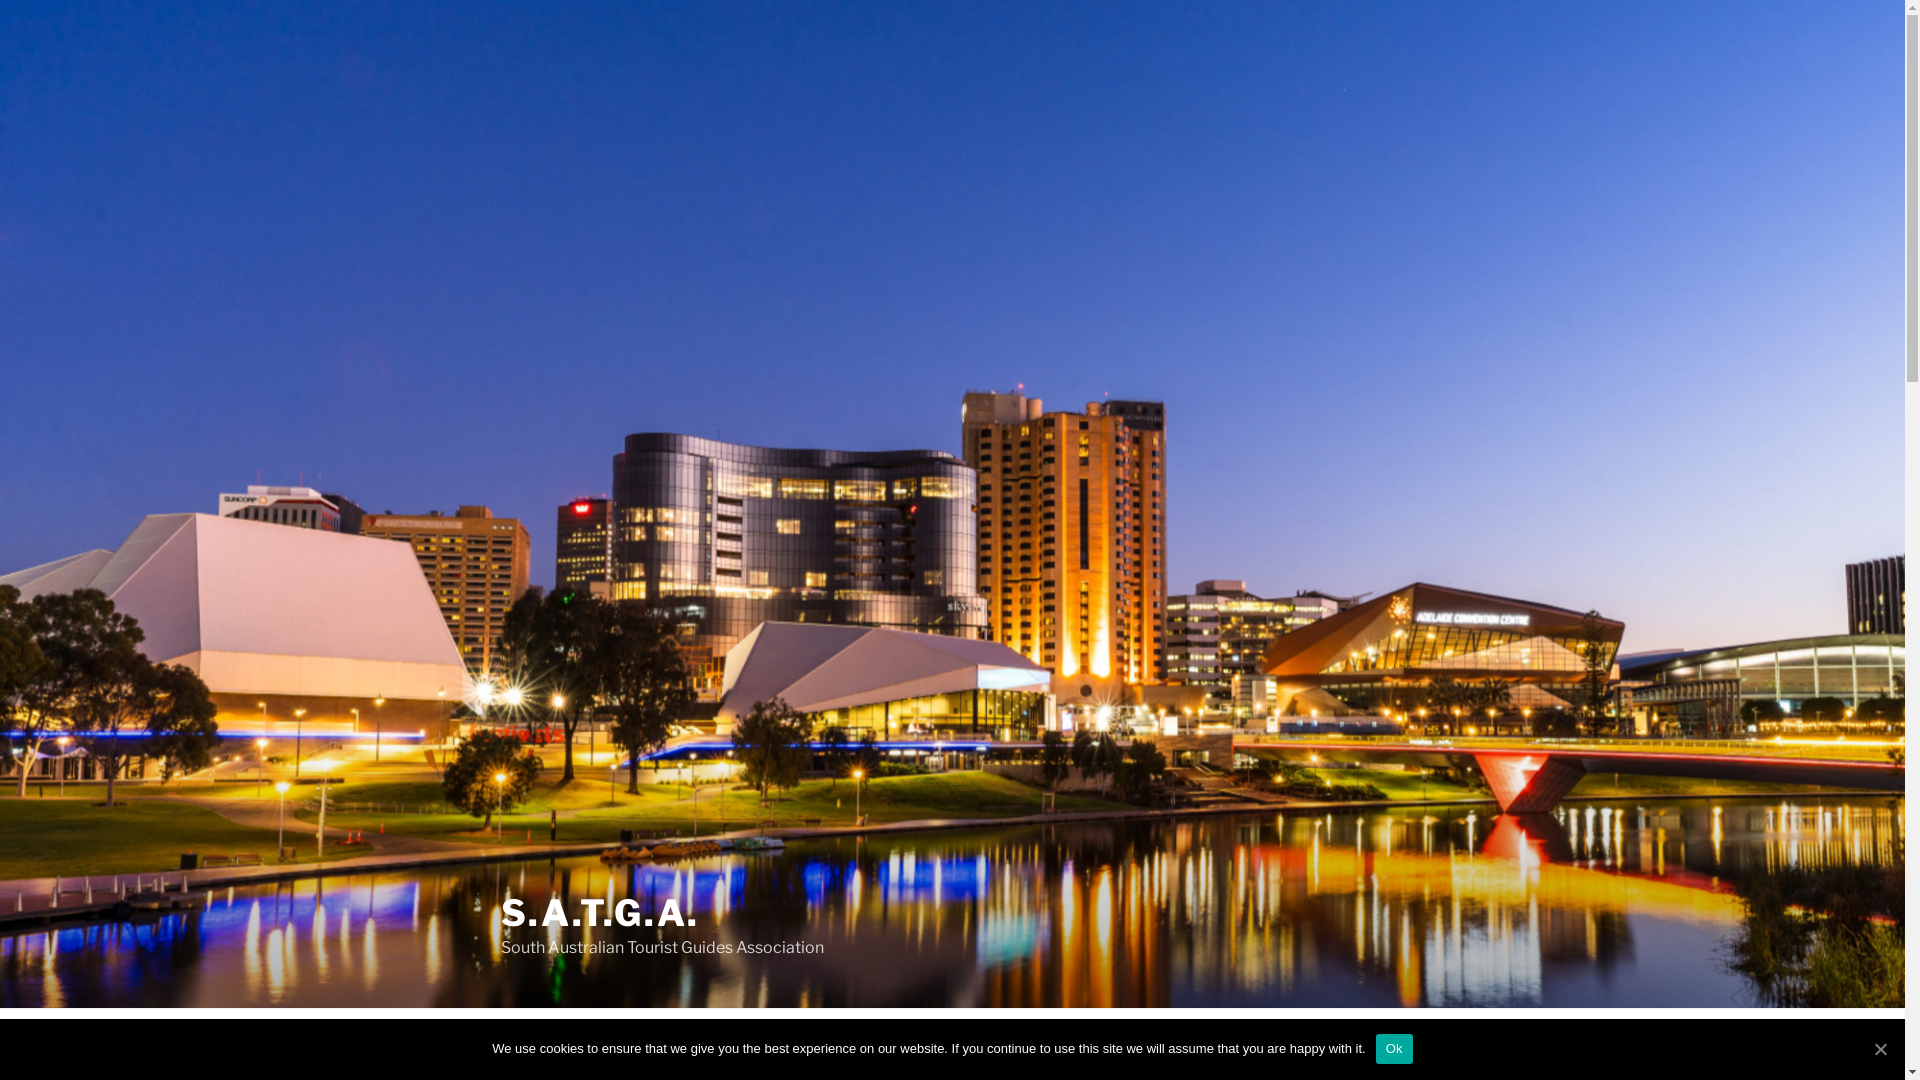 This screenshot has height=1080, width=1920. I want to click on RELATED LINKS, so click(940, 1044).